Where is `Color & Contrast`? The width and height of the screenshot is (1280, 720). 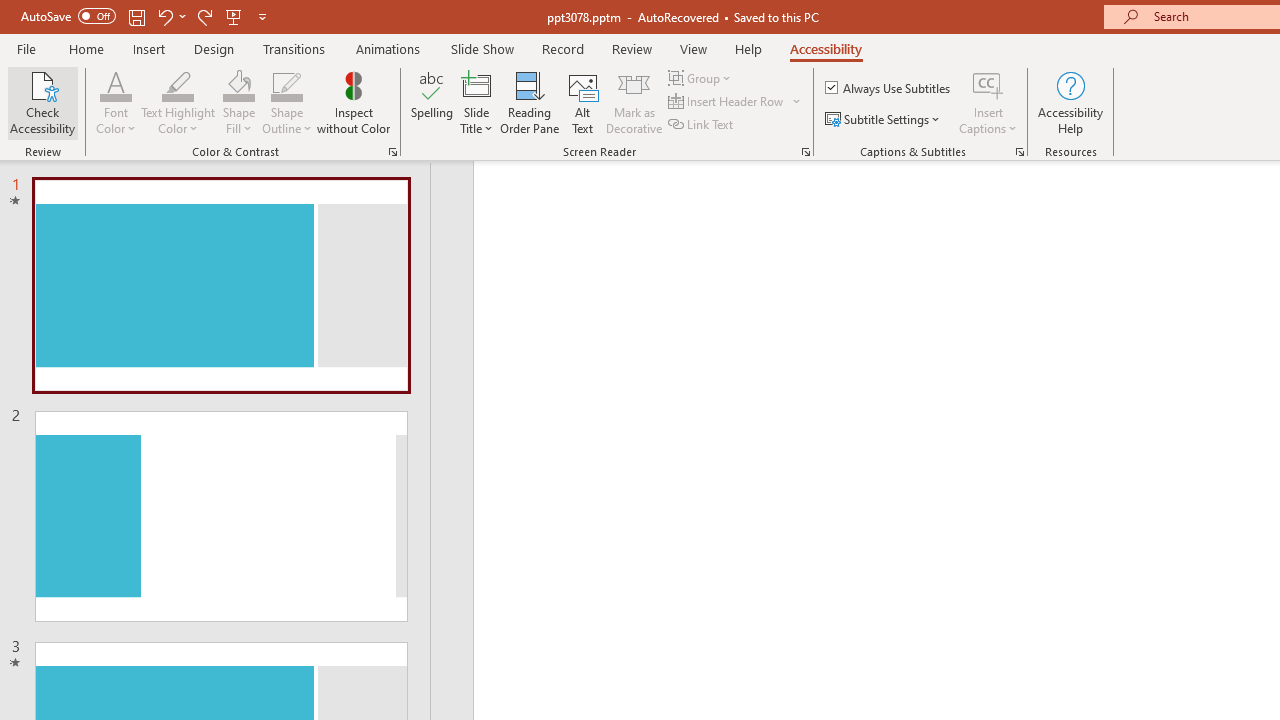
Color & Contrast is located at coordinates (392, 152).